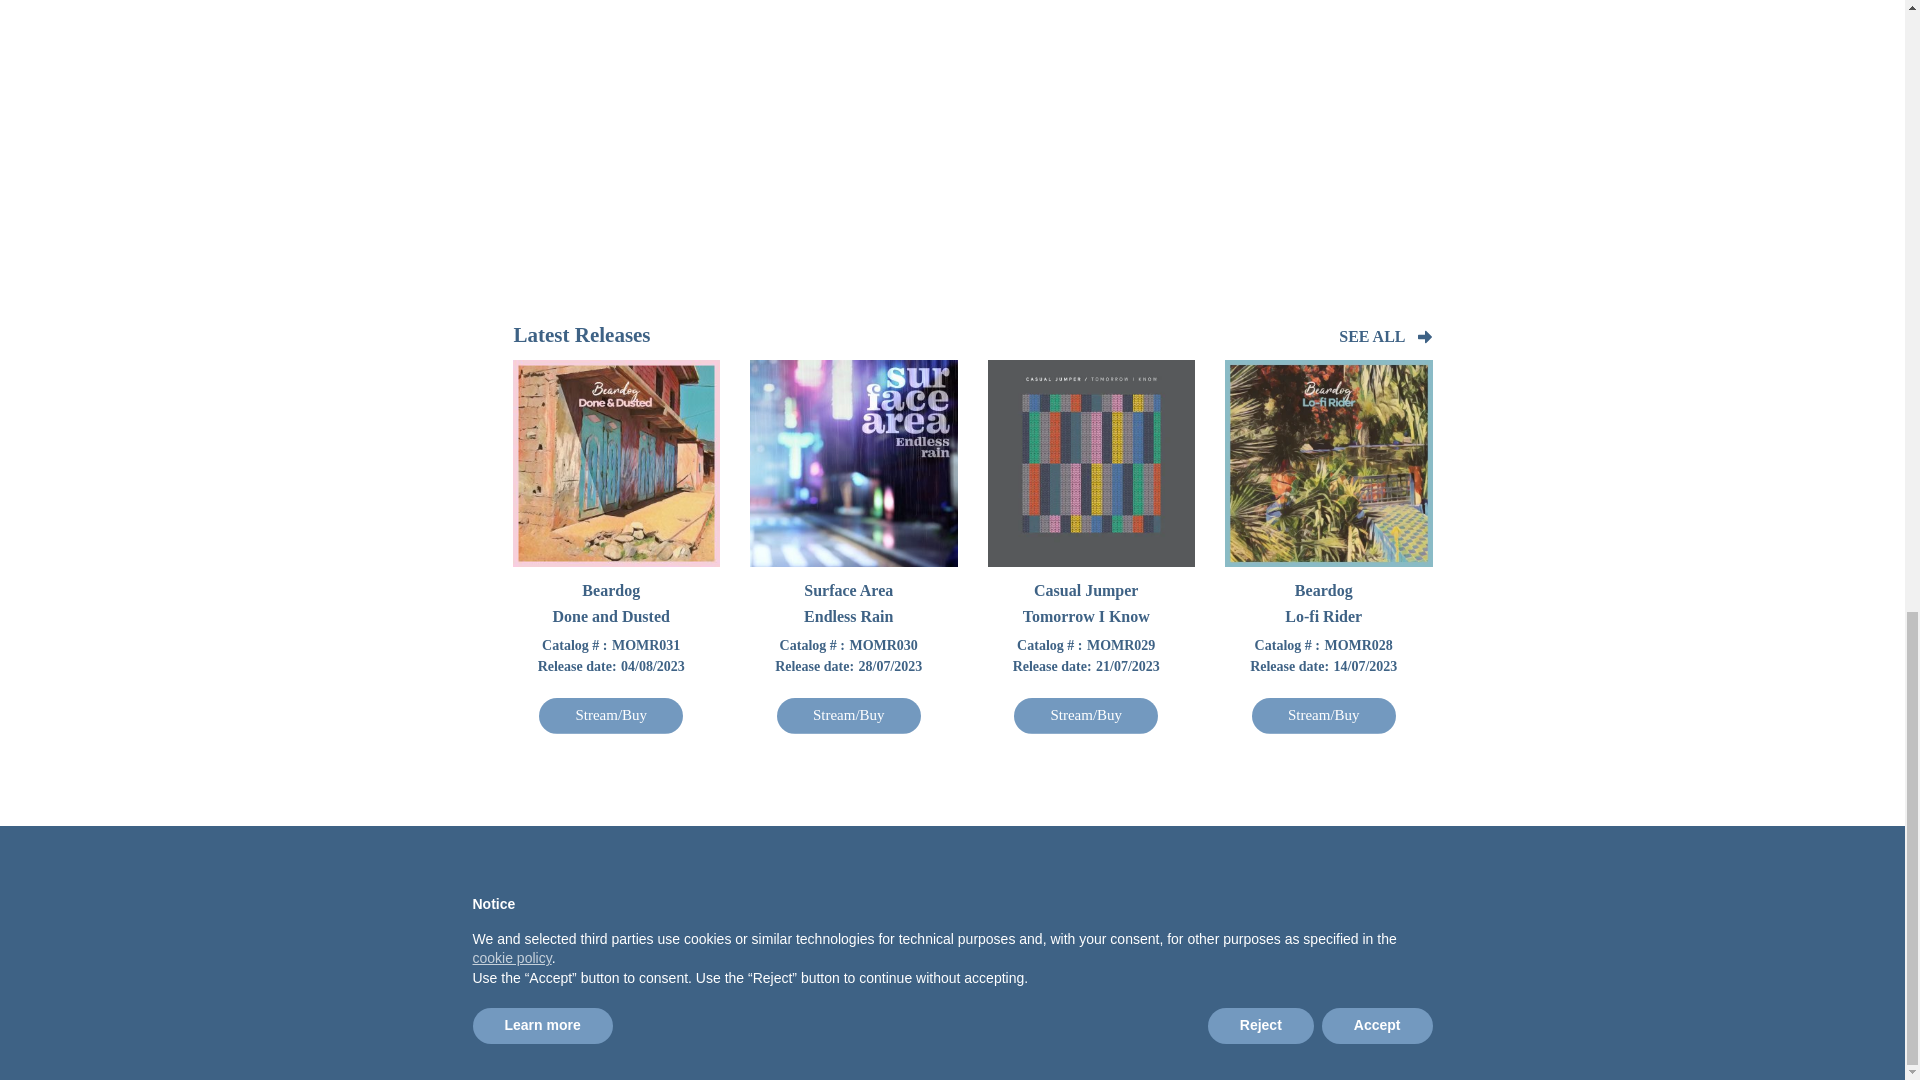 The height and width of the screenshot is (1080, 1920). I want to click on Privacy Policy, so click(454, 938).